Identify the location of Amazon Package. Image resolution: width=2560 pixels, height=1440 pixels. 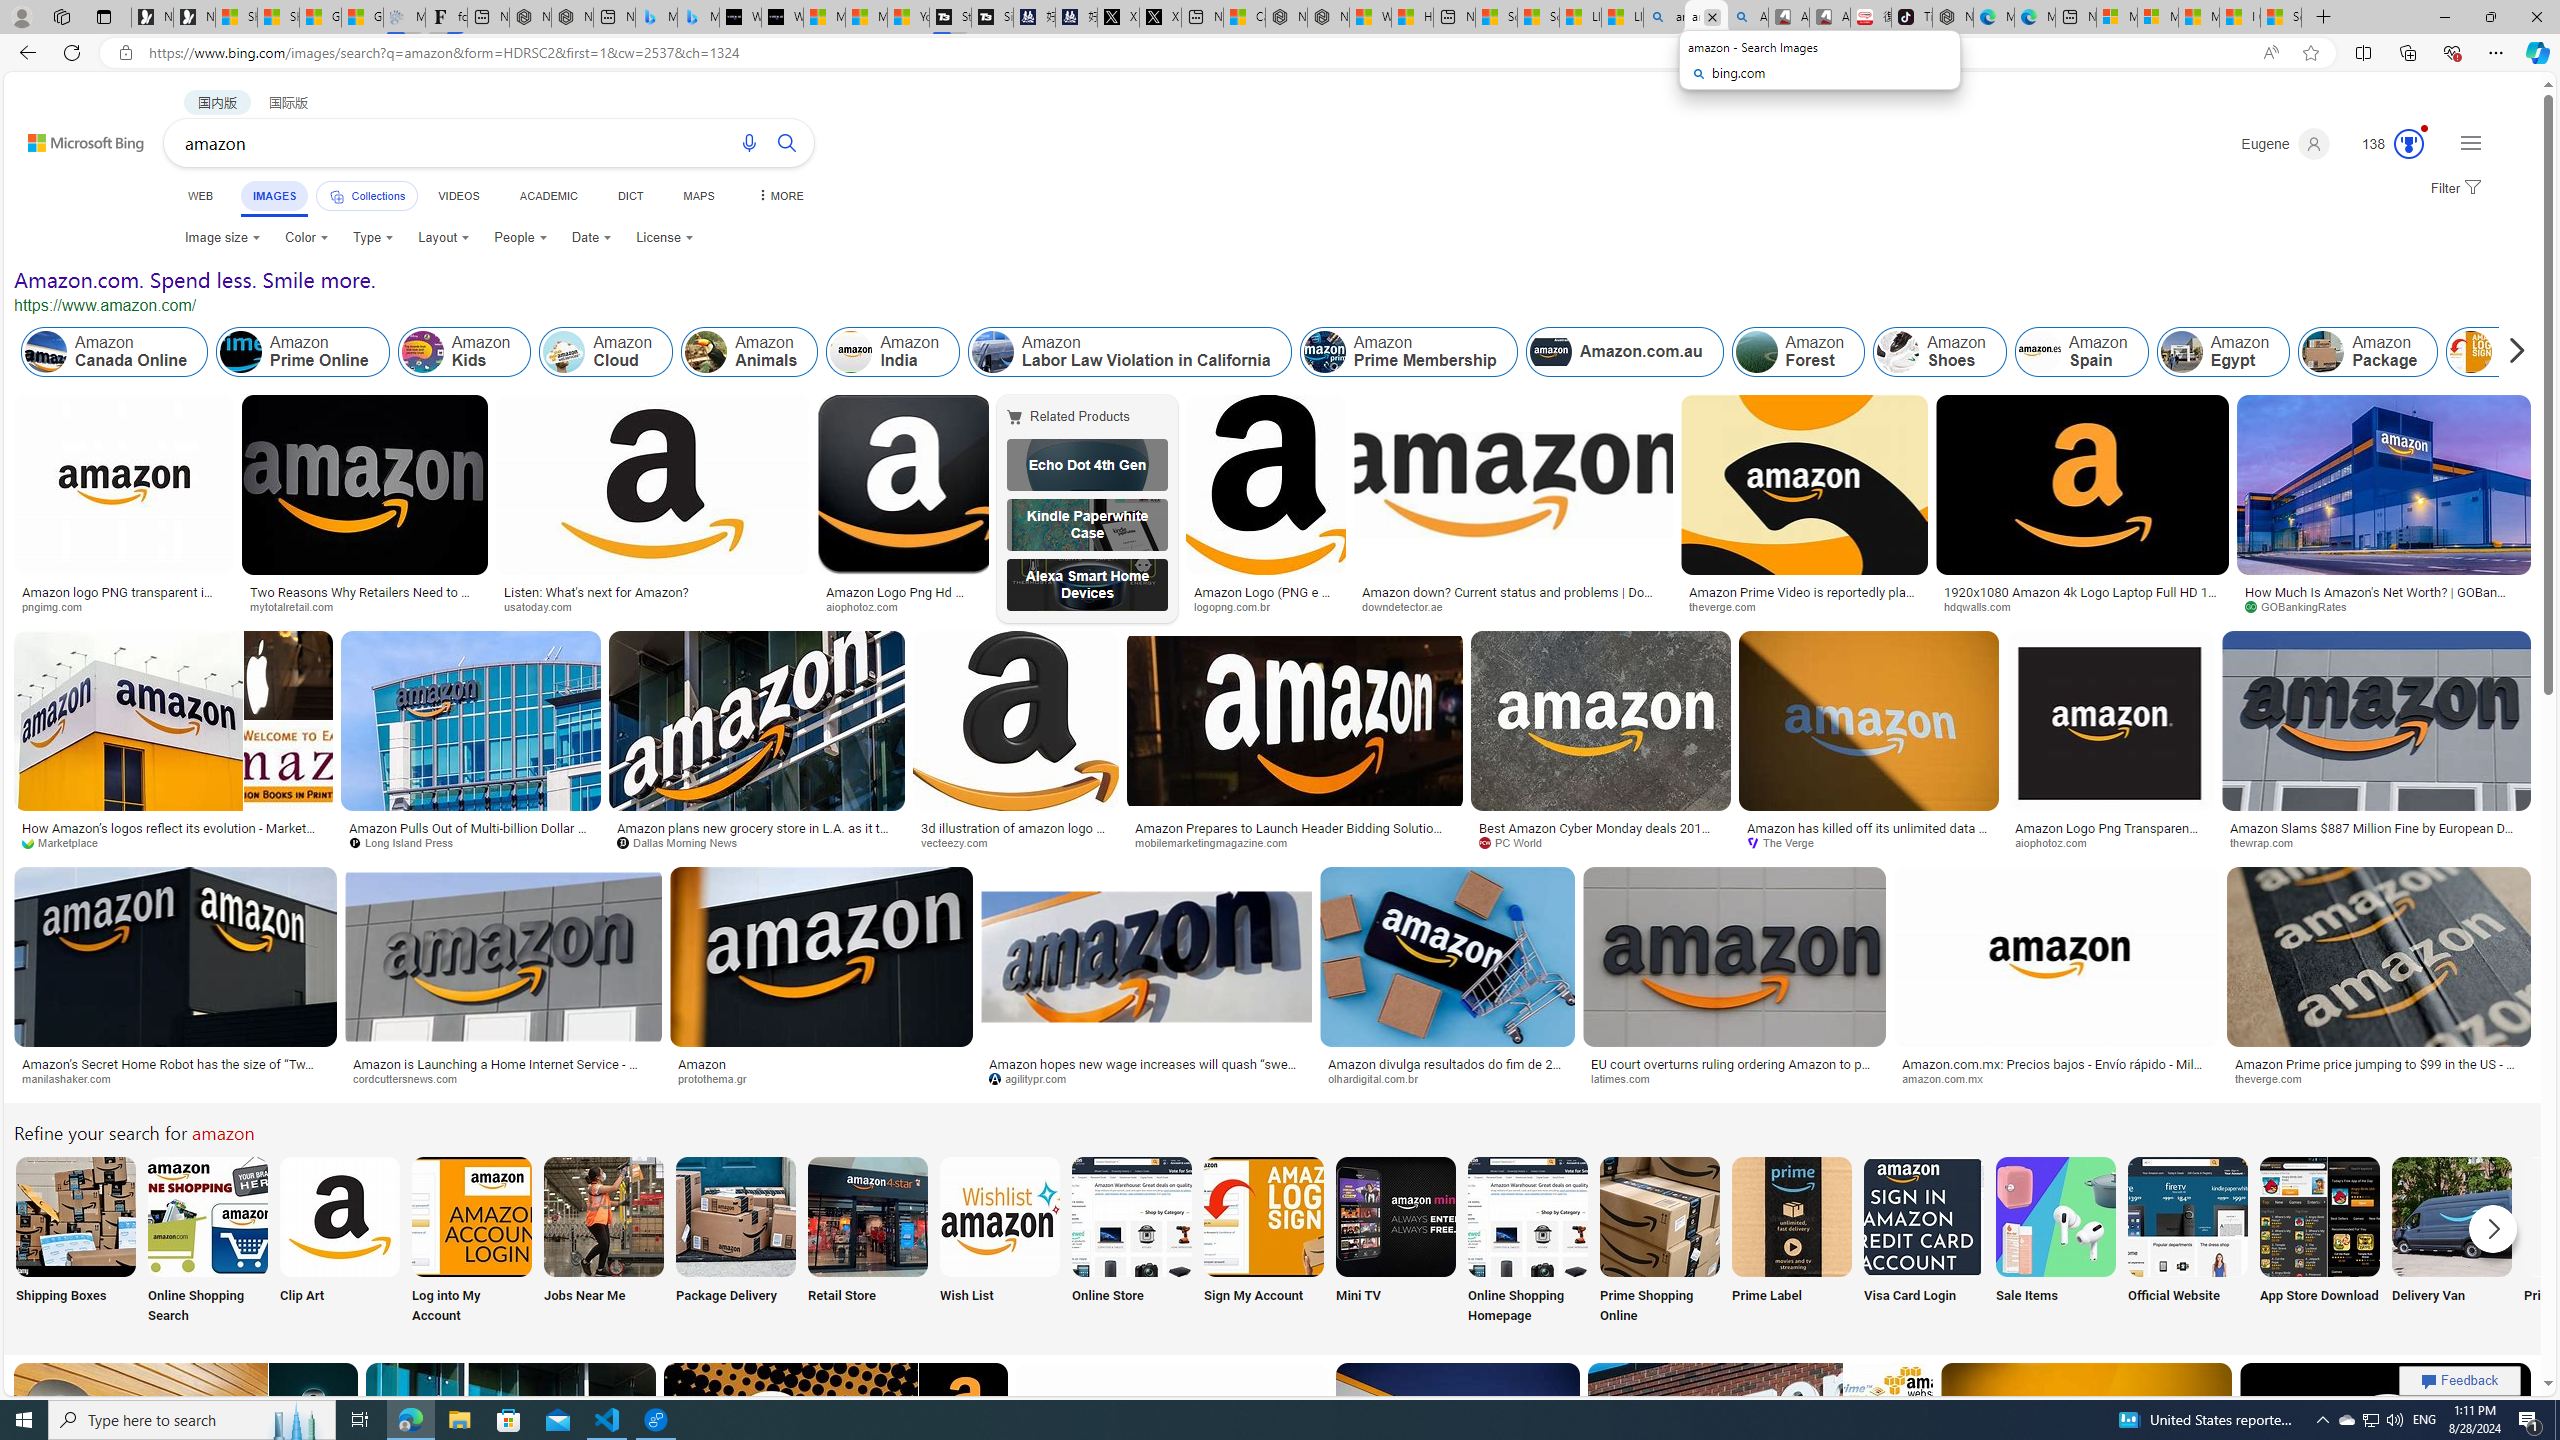
(2368, 352).